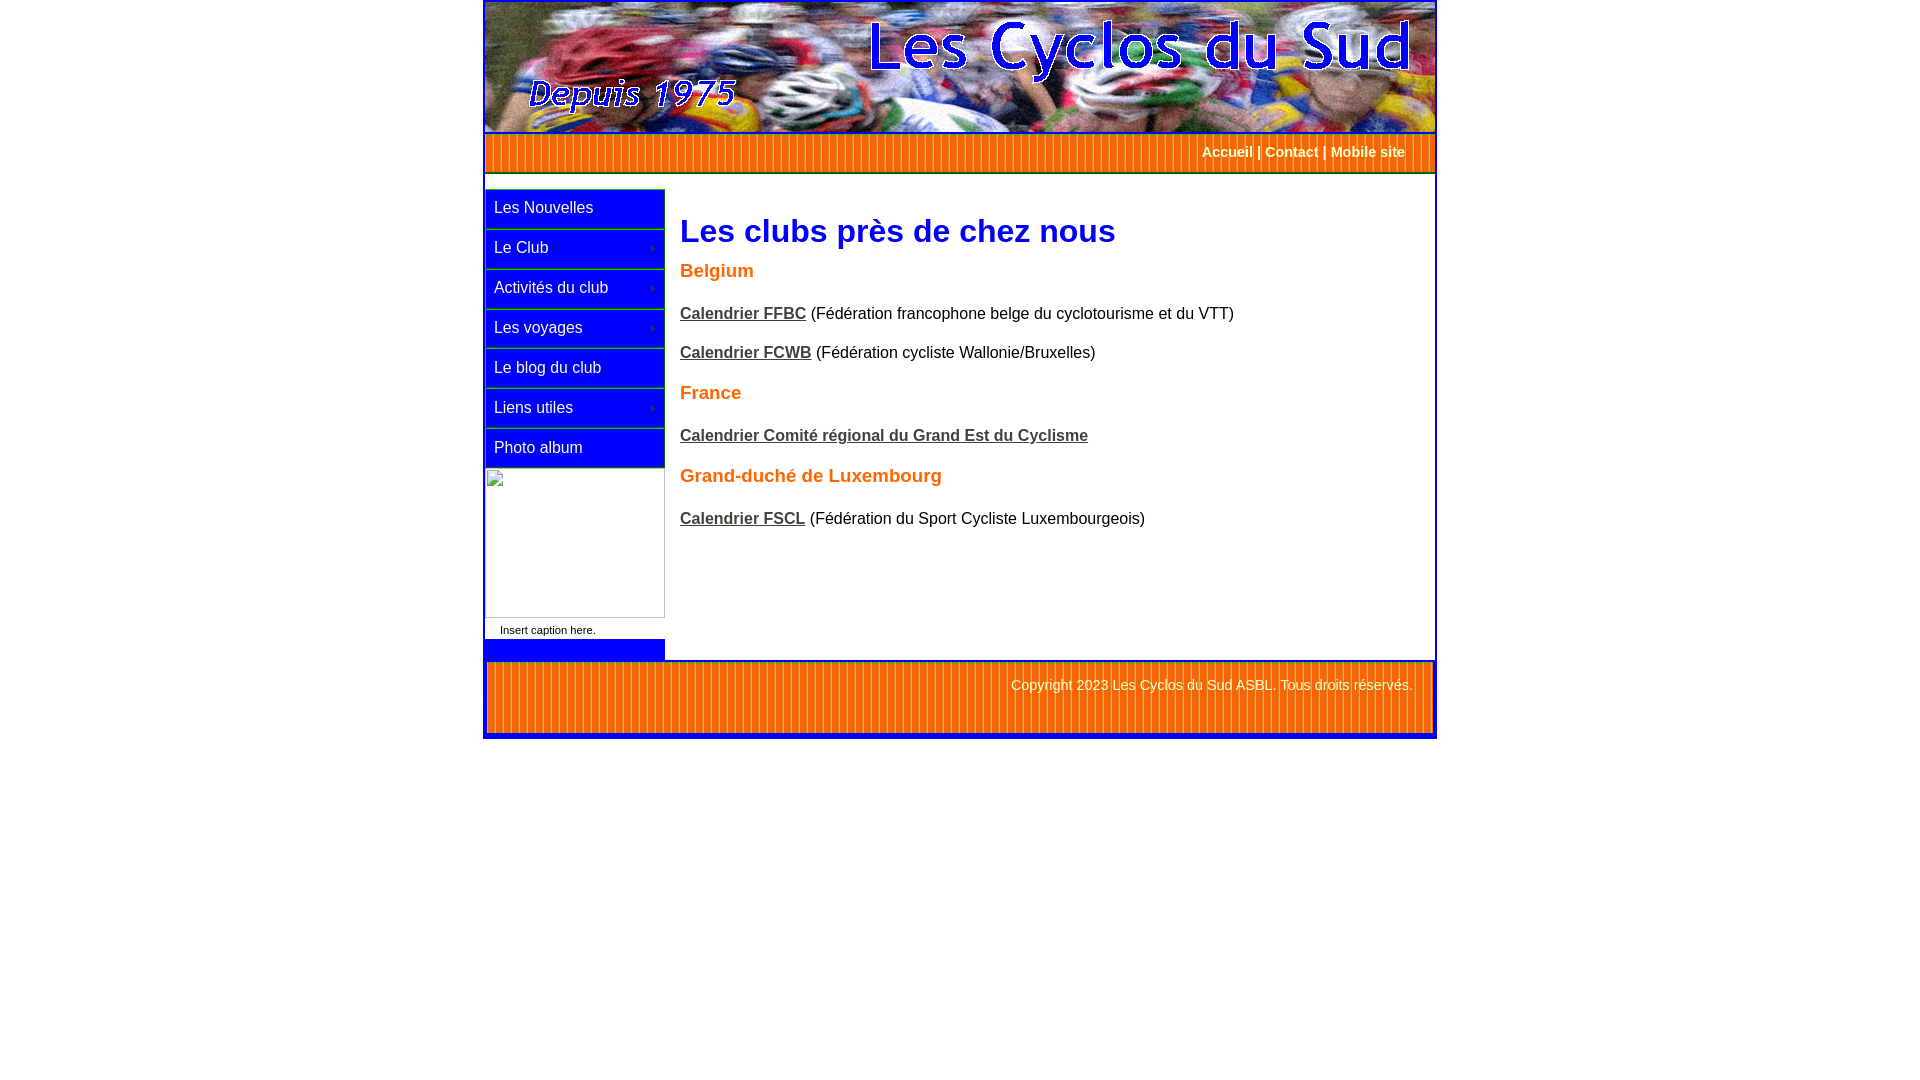  I want to click on Accueil, so click(1228, 152).